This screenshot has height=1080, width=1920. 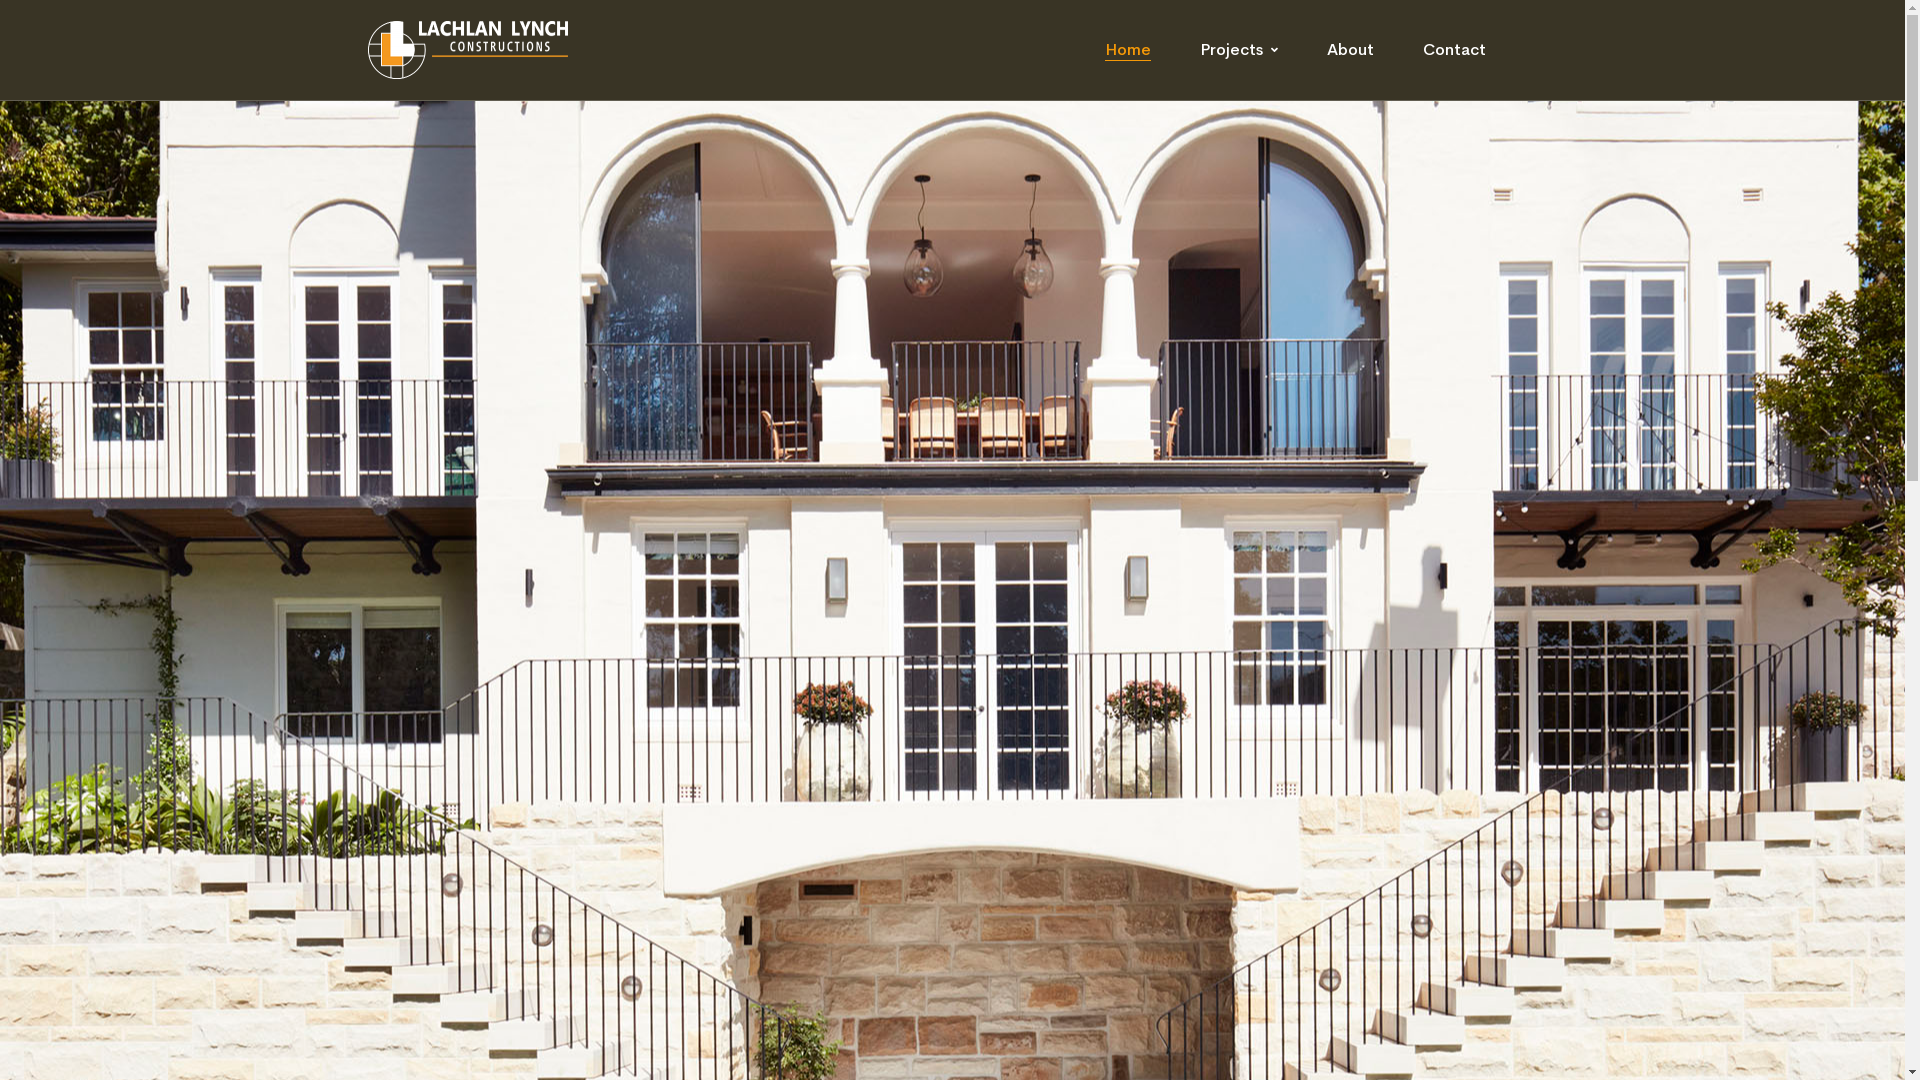 What do you see at coordinates (1454, 50) in the screenshot?
I see `Contact` at bounding box center [1454, 50].